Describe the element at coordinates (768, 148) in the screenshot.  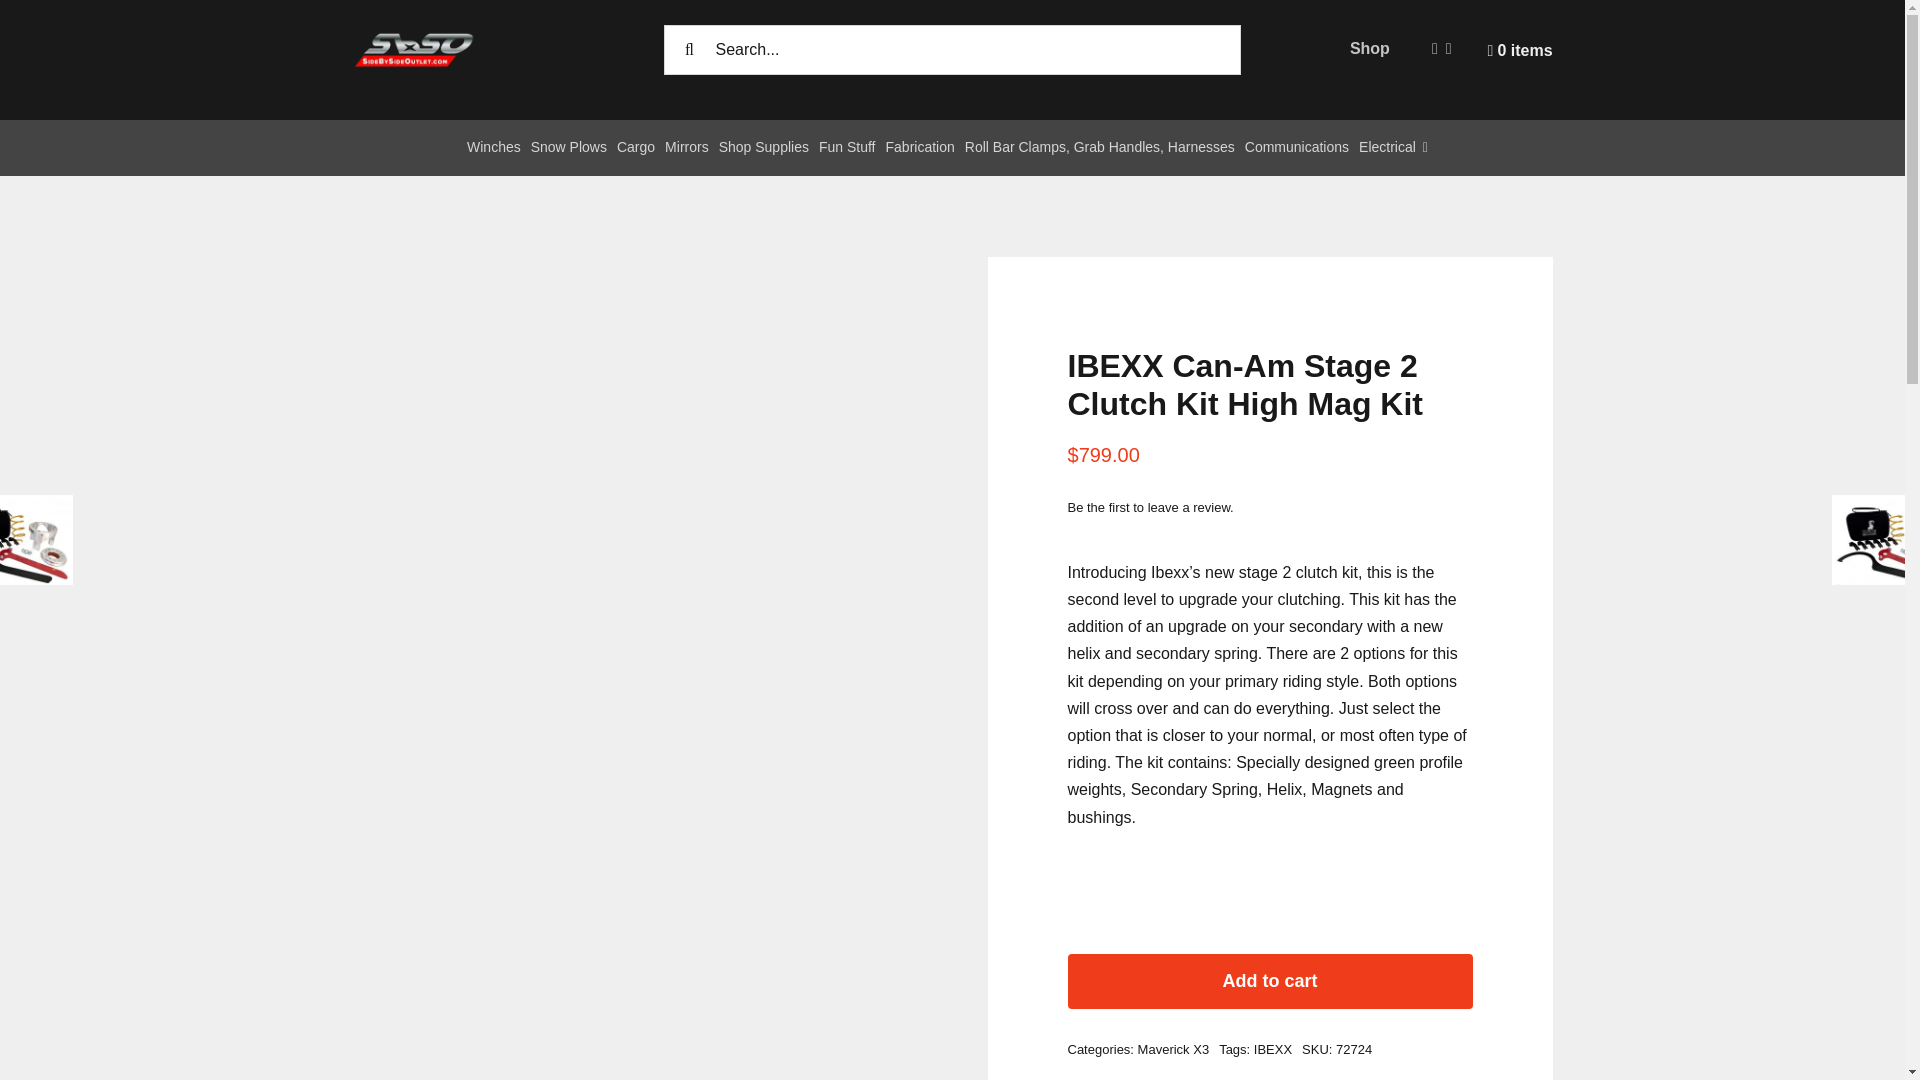
I see `Shop Supplies` at that location.